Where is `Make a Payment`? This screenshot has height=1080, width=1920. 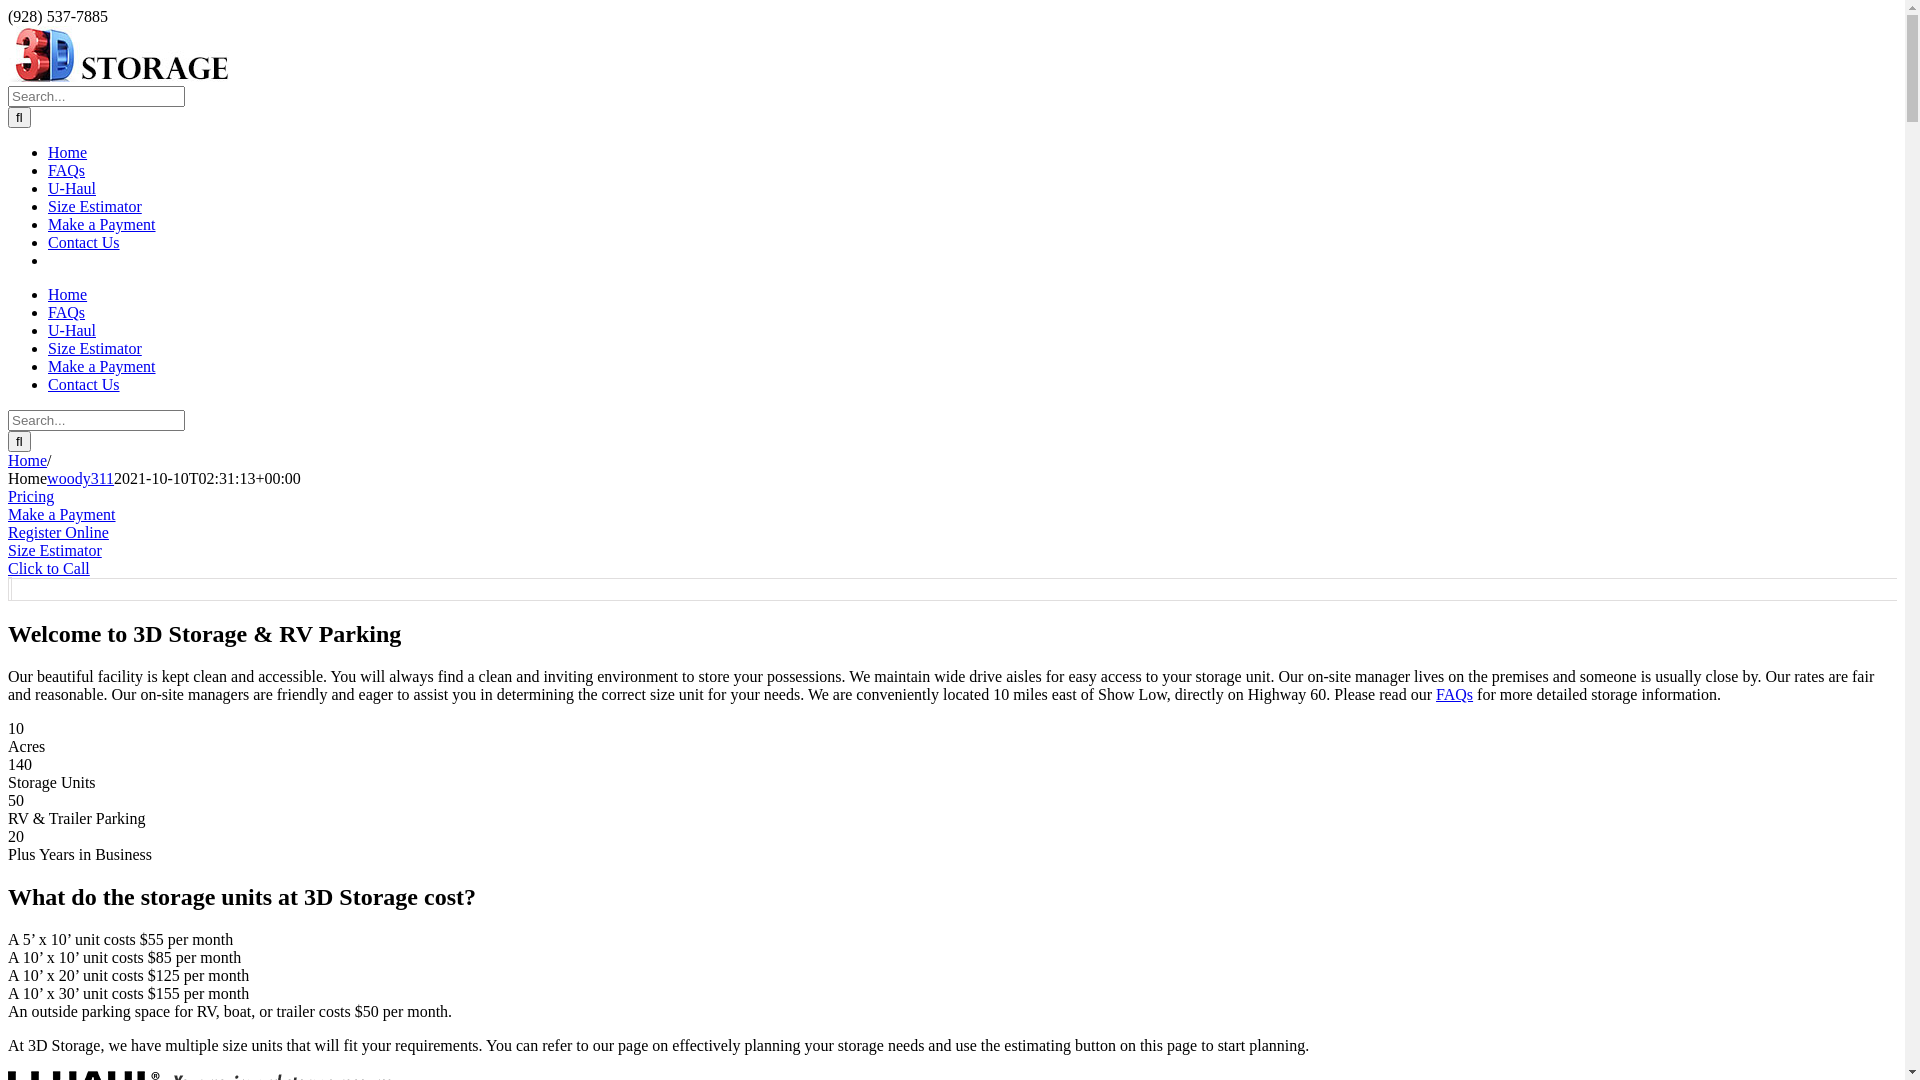
Make a Payment is located at coordinates (102, 366).